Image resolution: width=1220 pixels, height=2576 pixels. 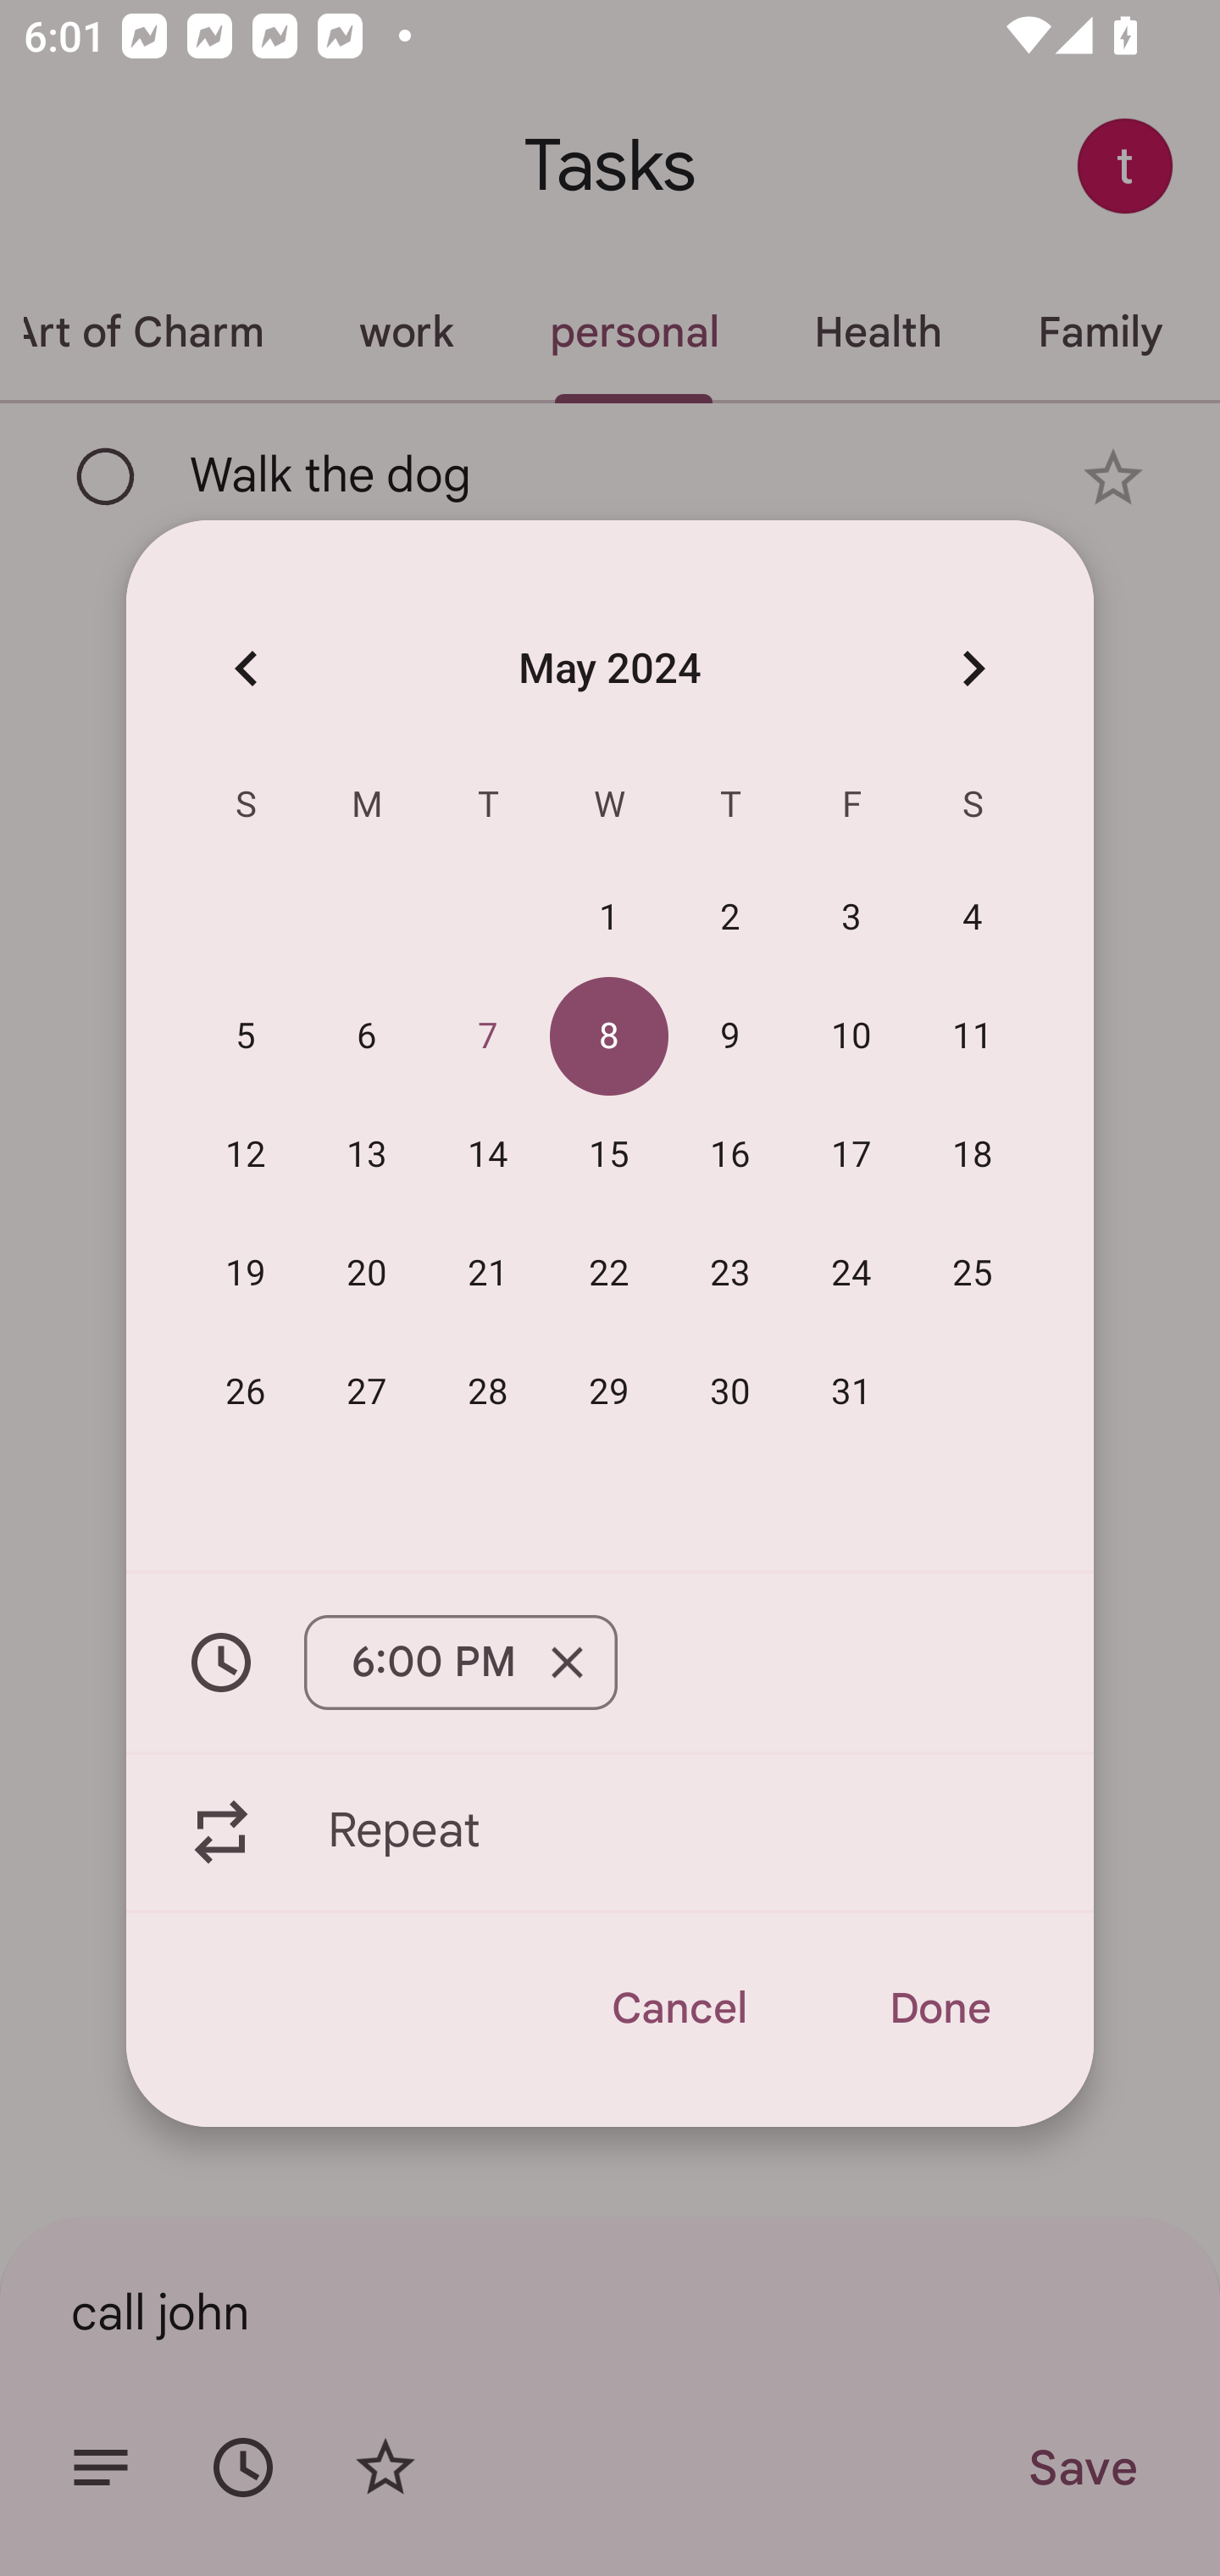 I want to click on 6:00 PM Remove 6:00 PM, so click(x=460, y=1663).